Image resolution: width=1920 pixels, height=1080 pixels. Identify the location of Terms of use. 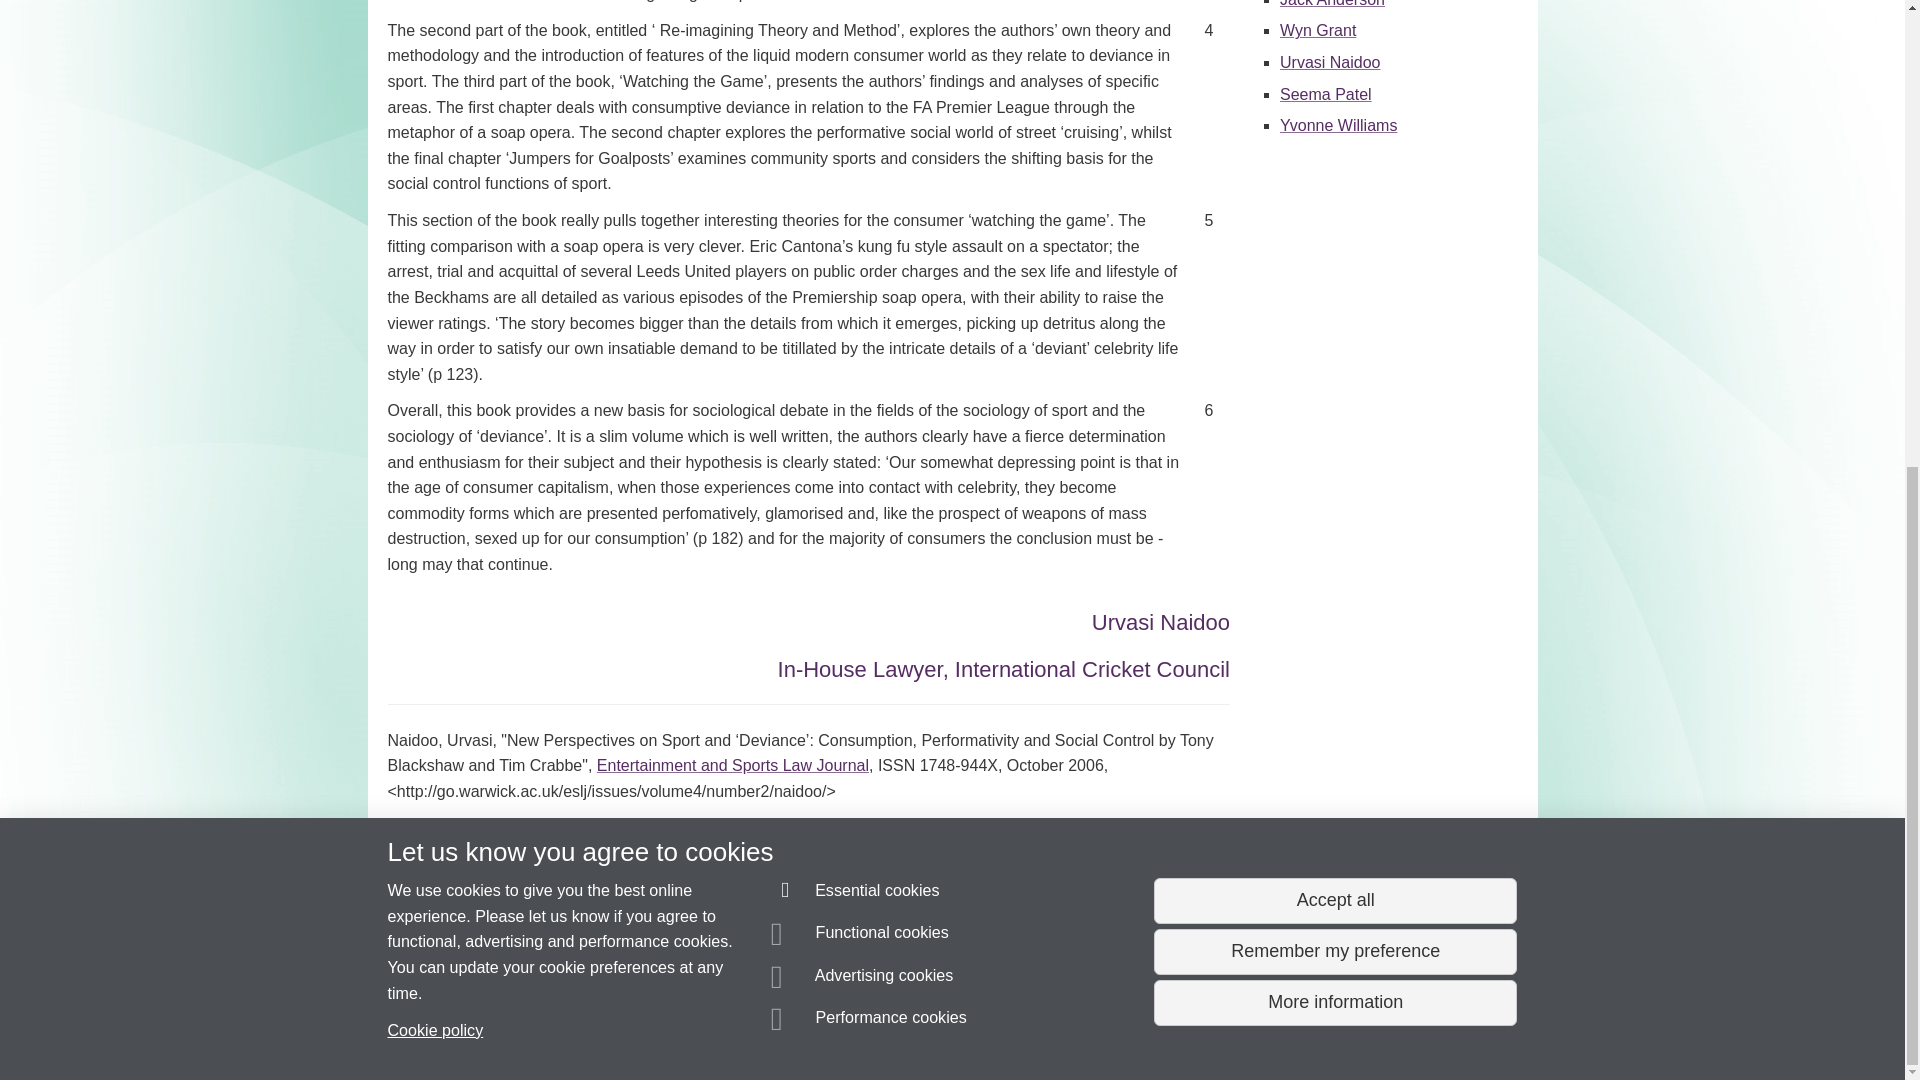
(934, 1029).